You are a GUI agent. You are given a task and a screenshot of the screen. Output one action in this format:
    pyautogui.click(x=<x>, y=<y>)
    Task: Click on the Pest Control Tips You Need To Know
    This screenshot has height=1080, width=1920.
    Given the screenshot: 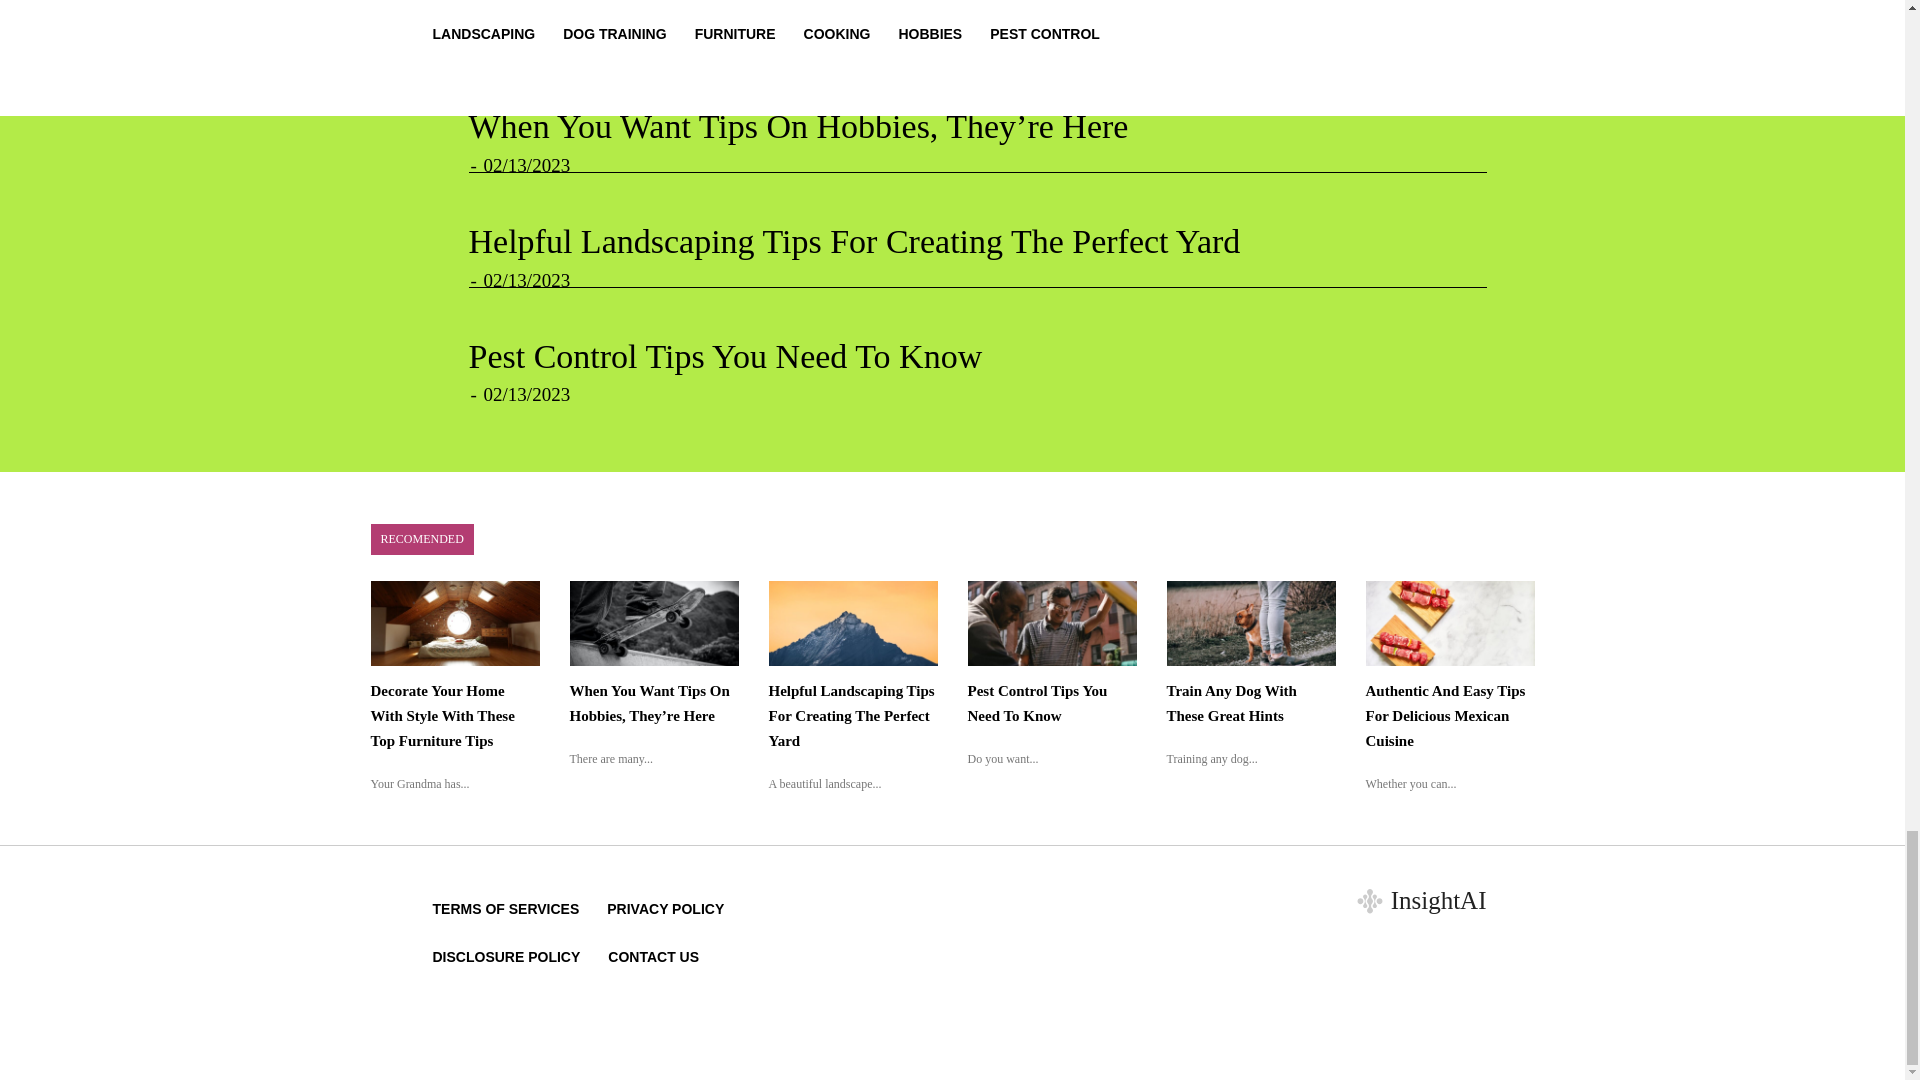 What is the action you would take?
    pyautogui.click(x=724, y=356)
    